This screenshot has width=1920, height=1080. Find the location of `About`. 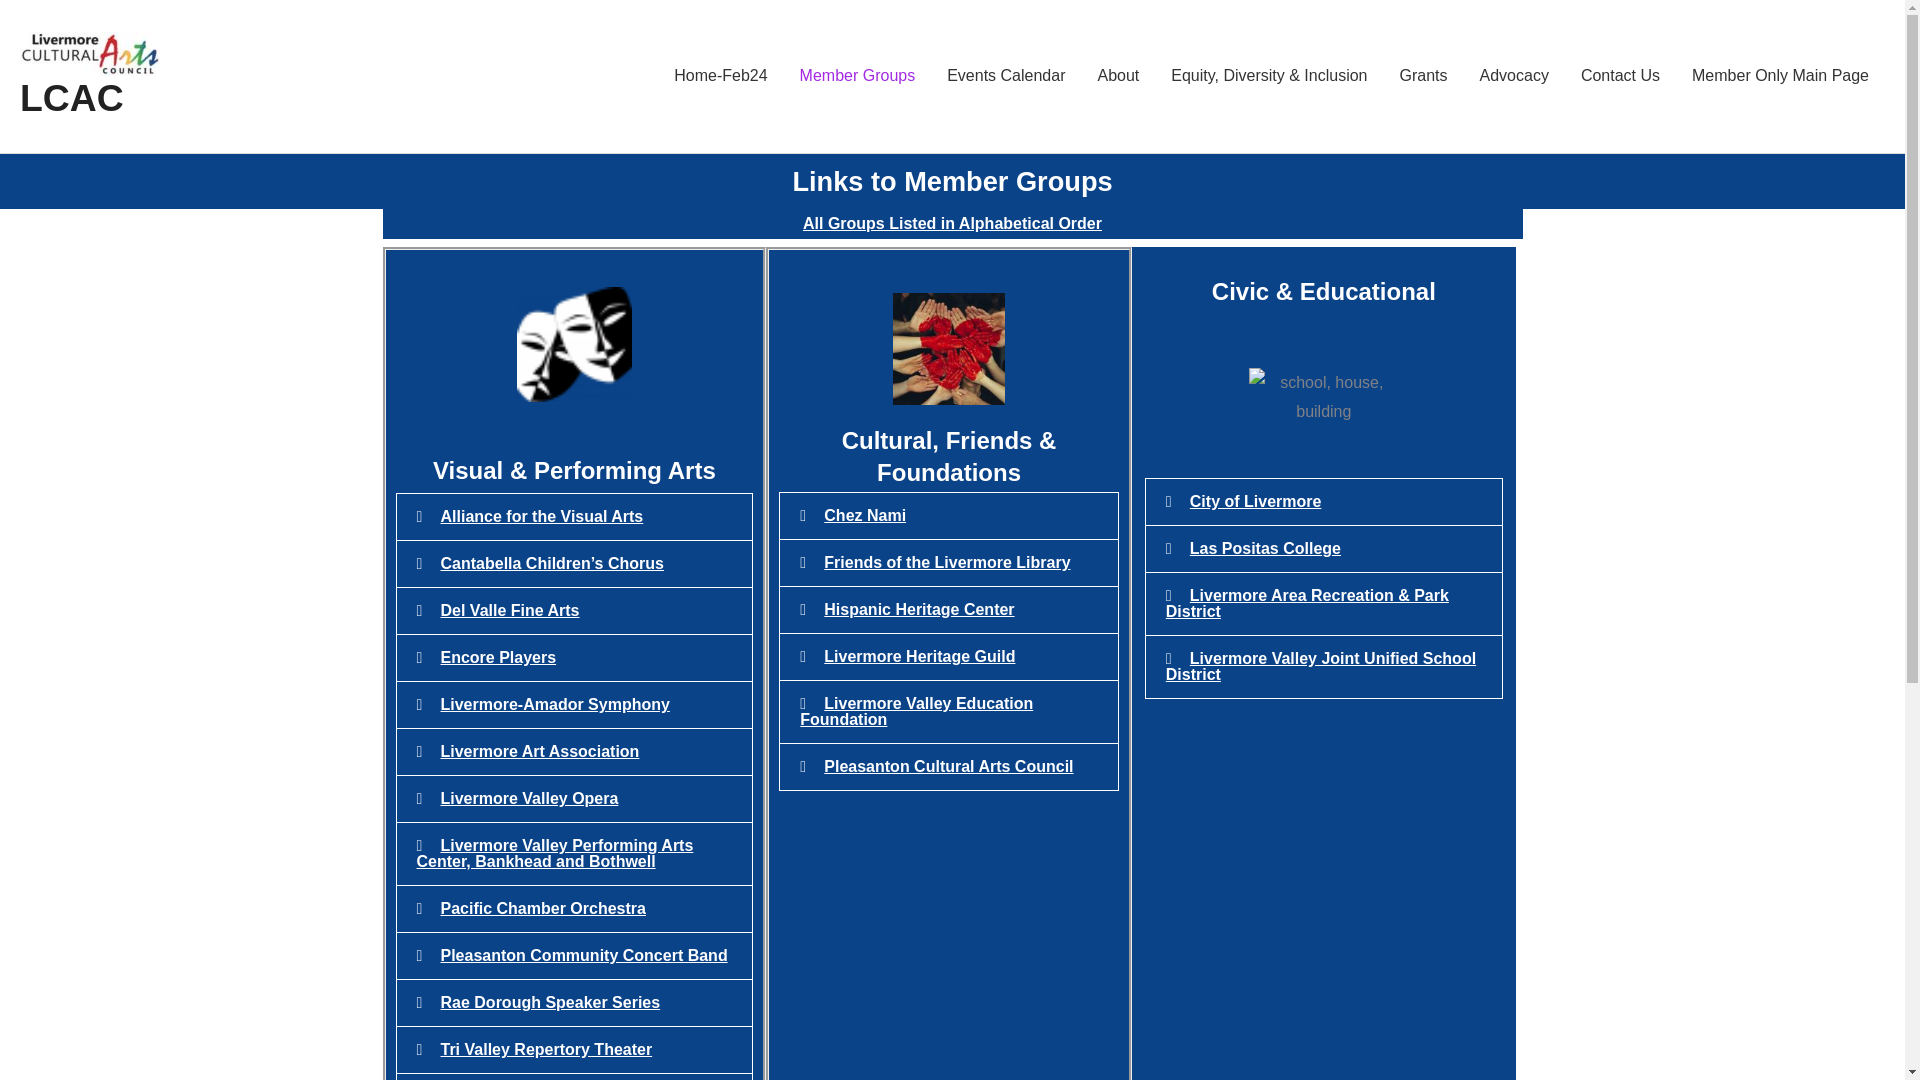

About is located at coordinates (1118, 76).